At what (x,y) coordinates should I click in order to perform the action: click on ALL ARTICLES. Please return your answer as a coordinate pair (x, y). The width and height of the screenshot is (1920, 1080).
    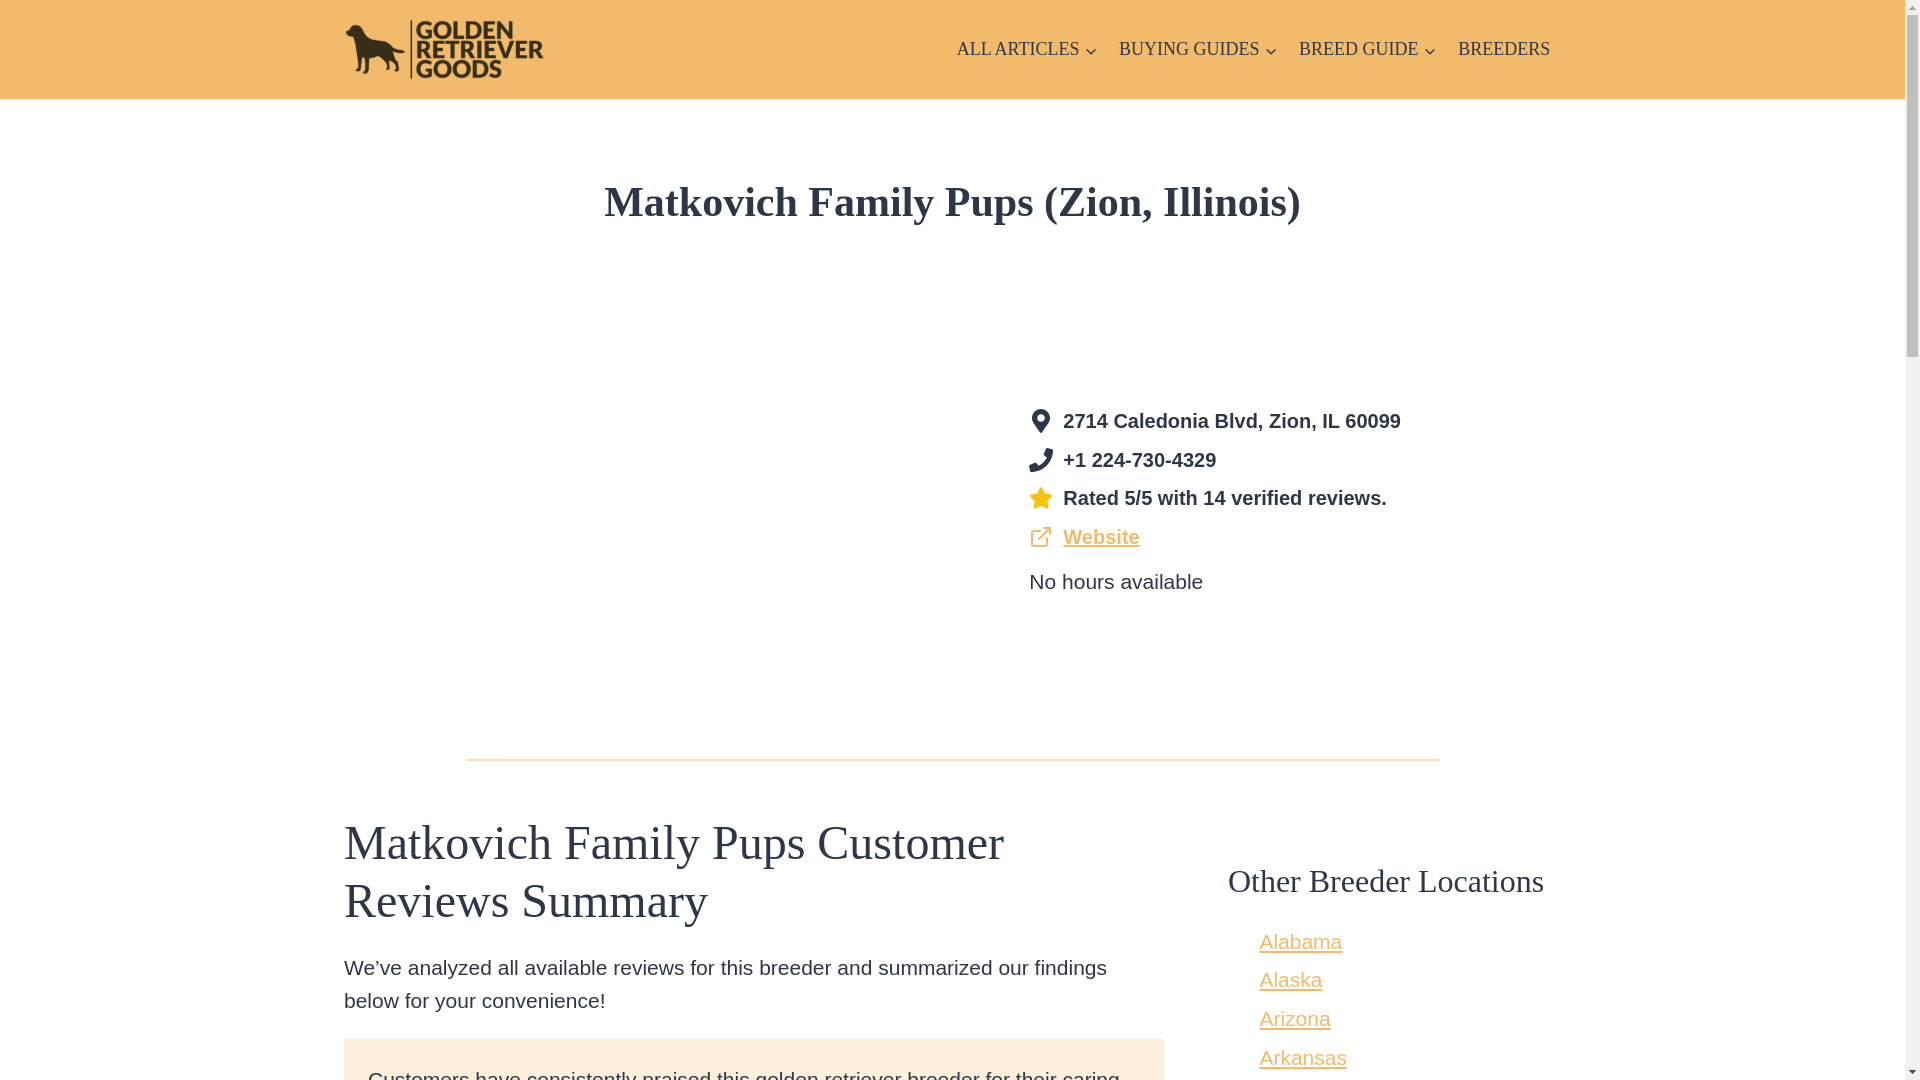
    Looking at the image, I should click on (1026, 48).